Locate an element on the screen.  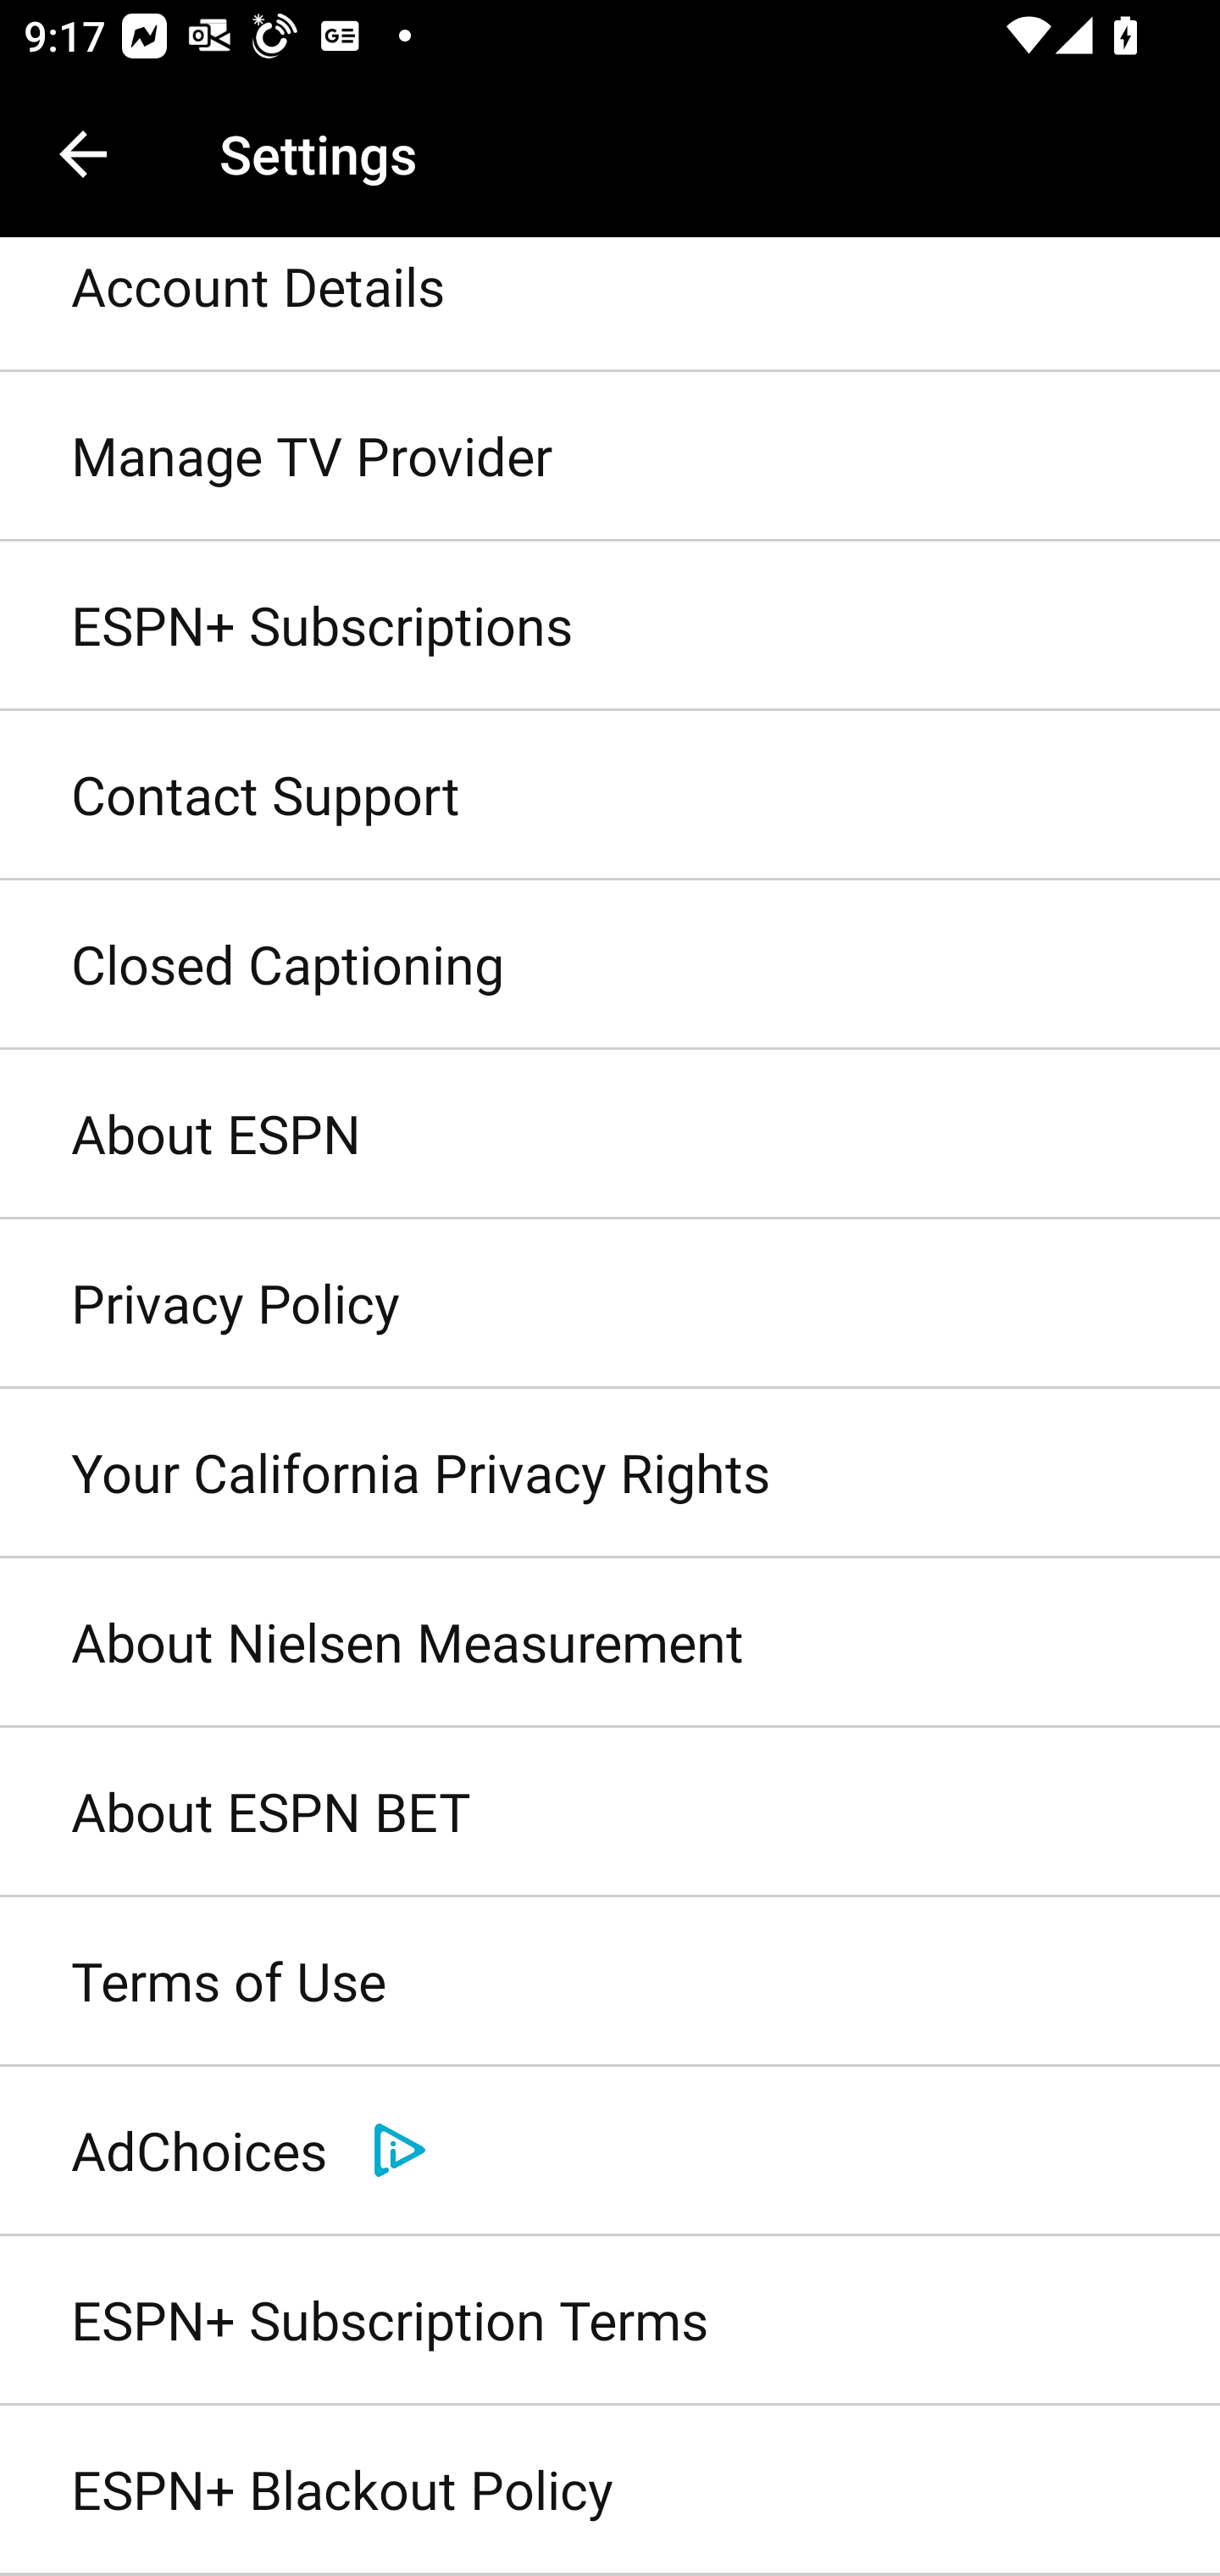
About ESPN is located at coordinates (610, 1135).